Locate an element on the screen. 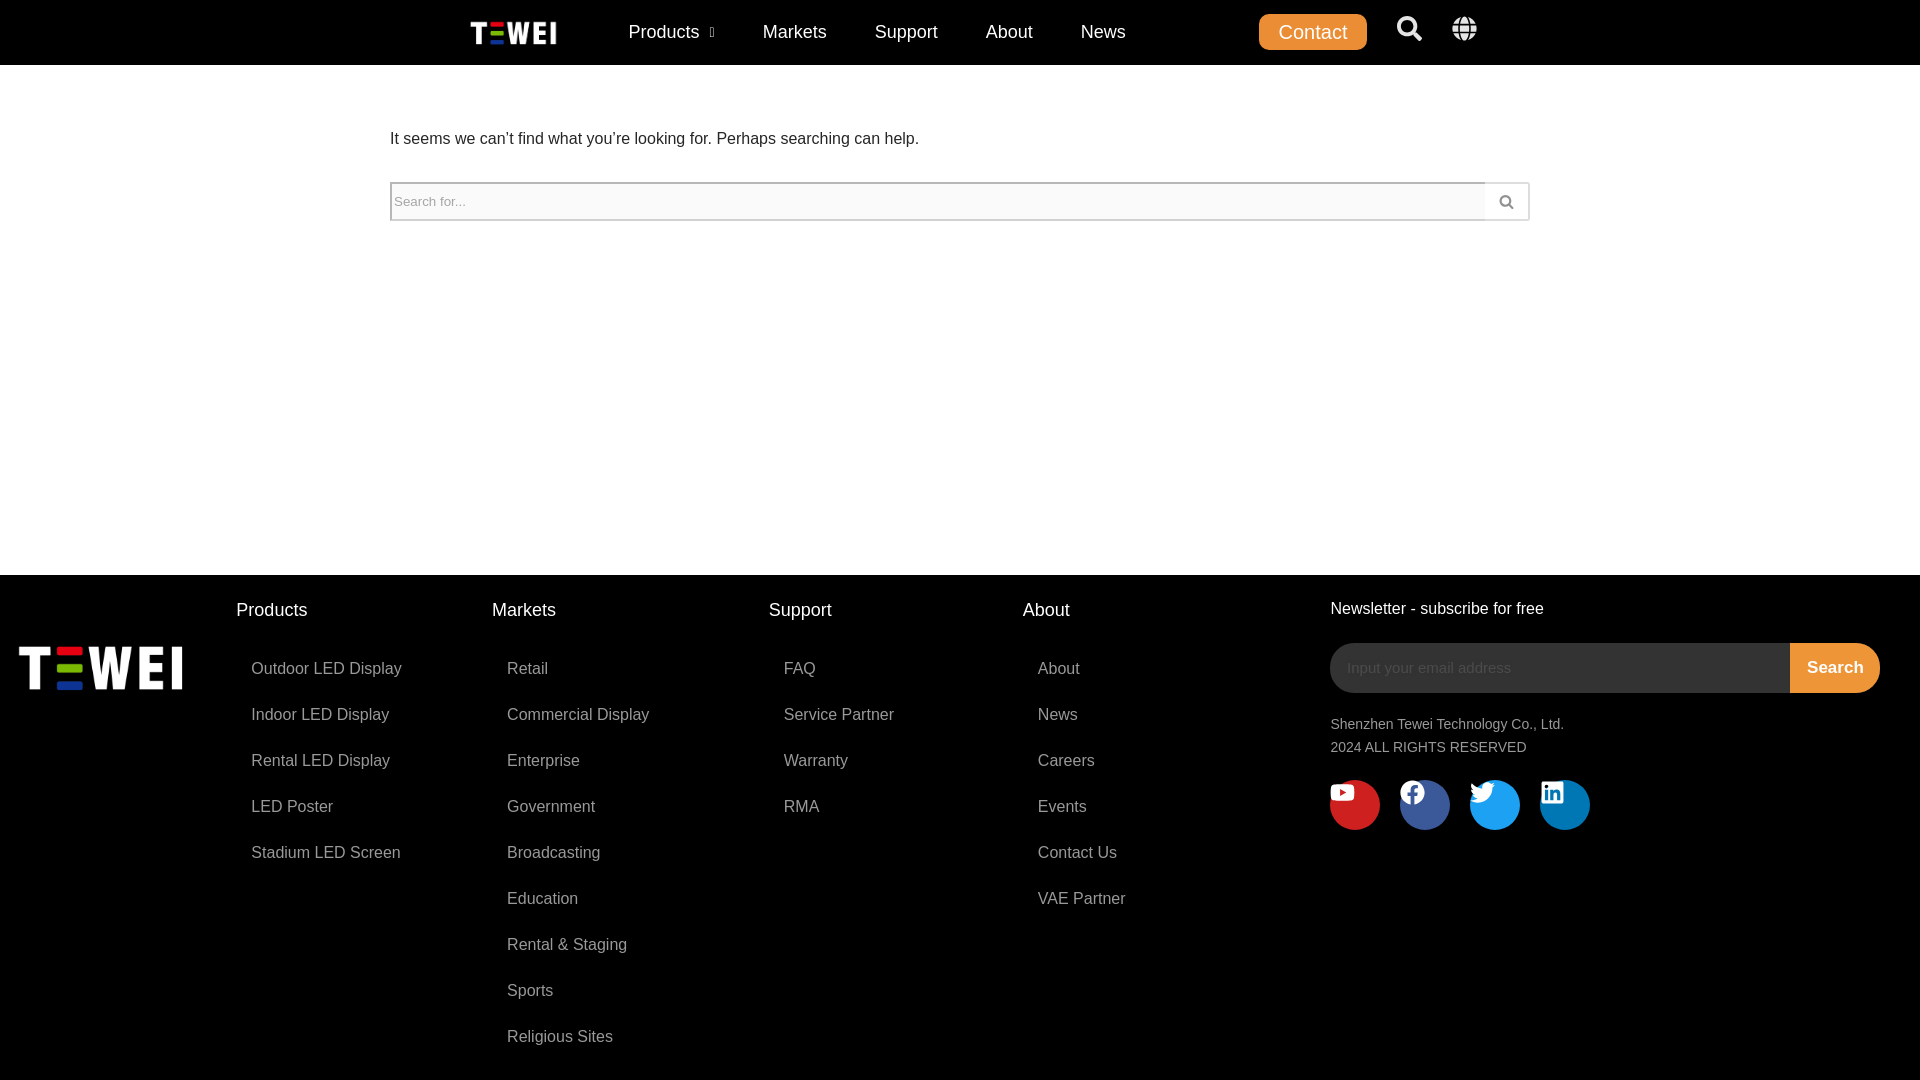 The image size is (1920, 1080). Contact is located at coordinates (1313, 32).